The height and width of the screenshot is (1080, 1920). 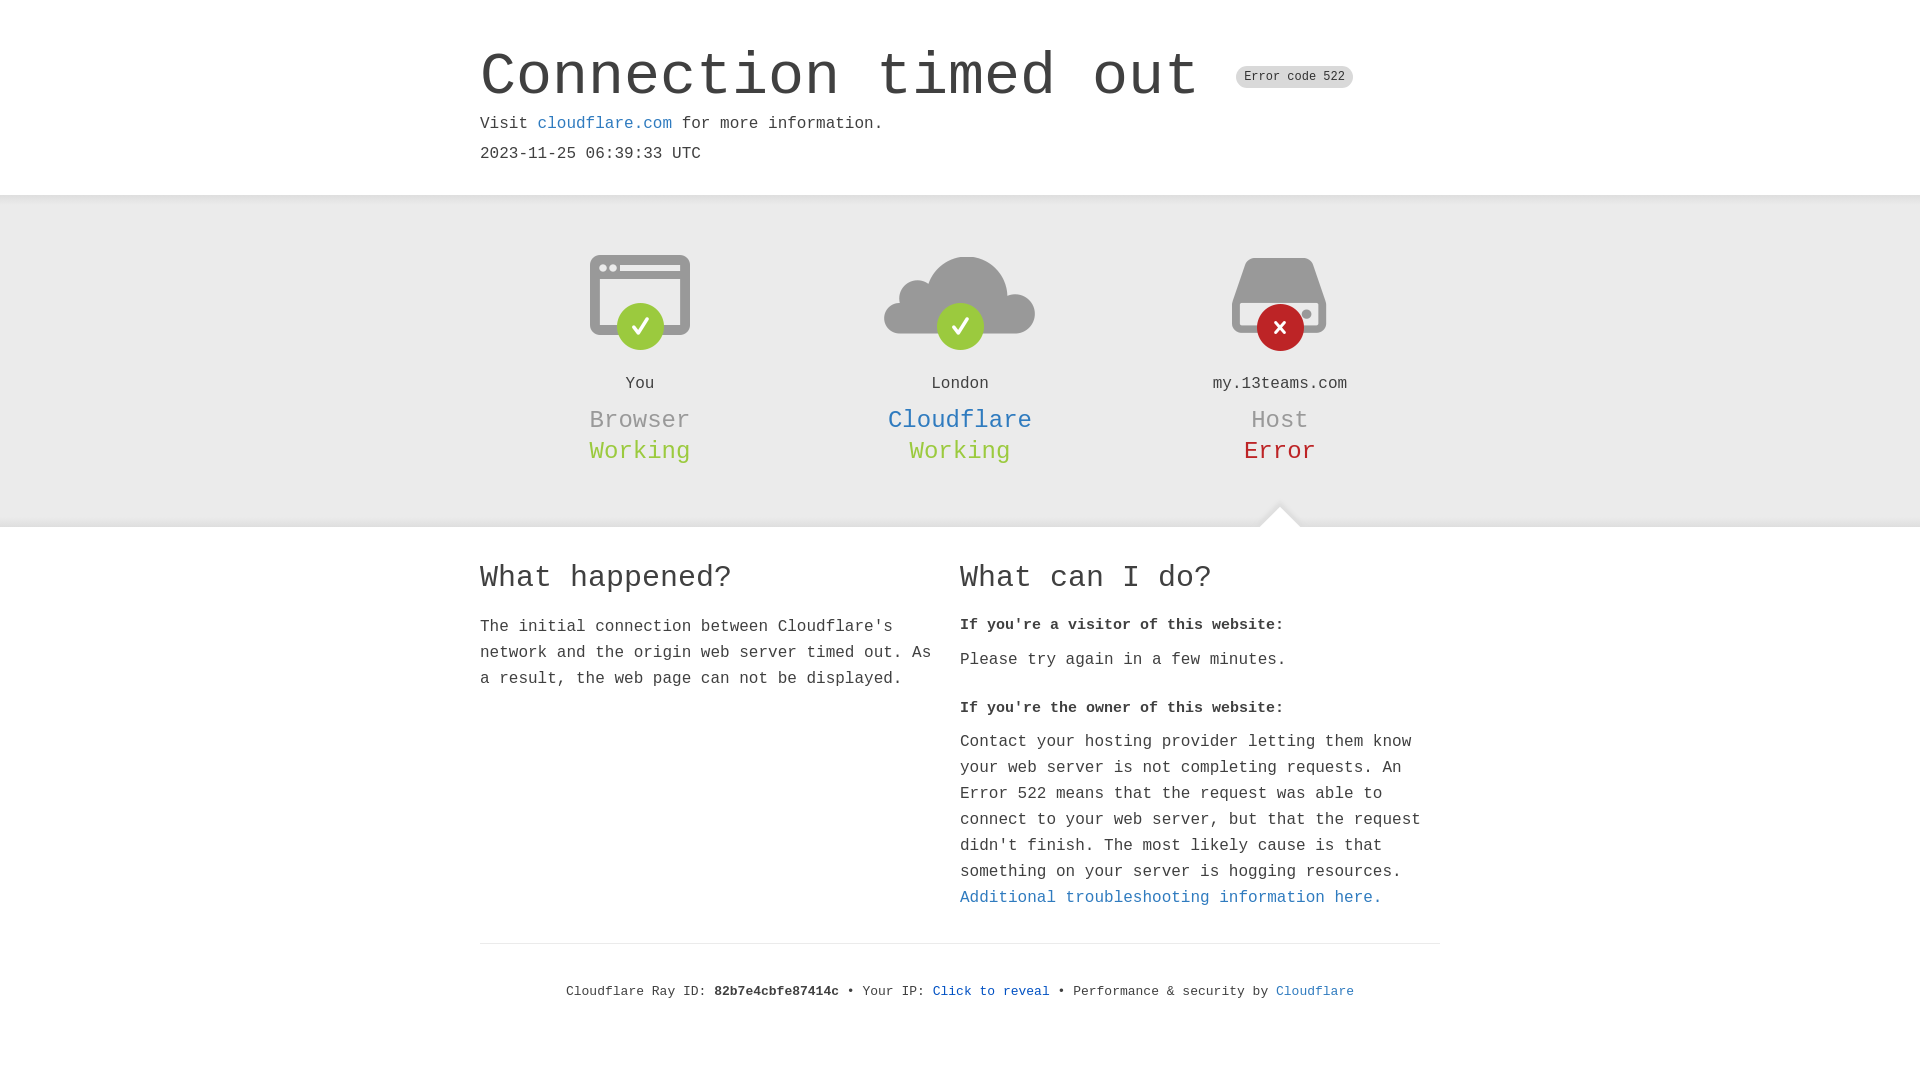 I want to click on cloudflare.com, so click(x=605, y=124).